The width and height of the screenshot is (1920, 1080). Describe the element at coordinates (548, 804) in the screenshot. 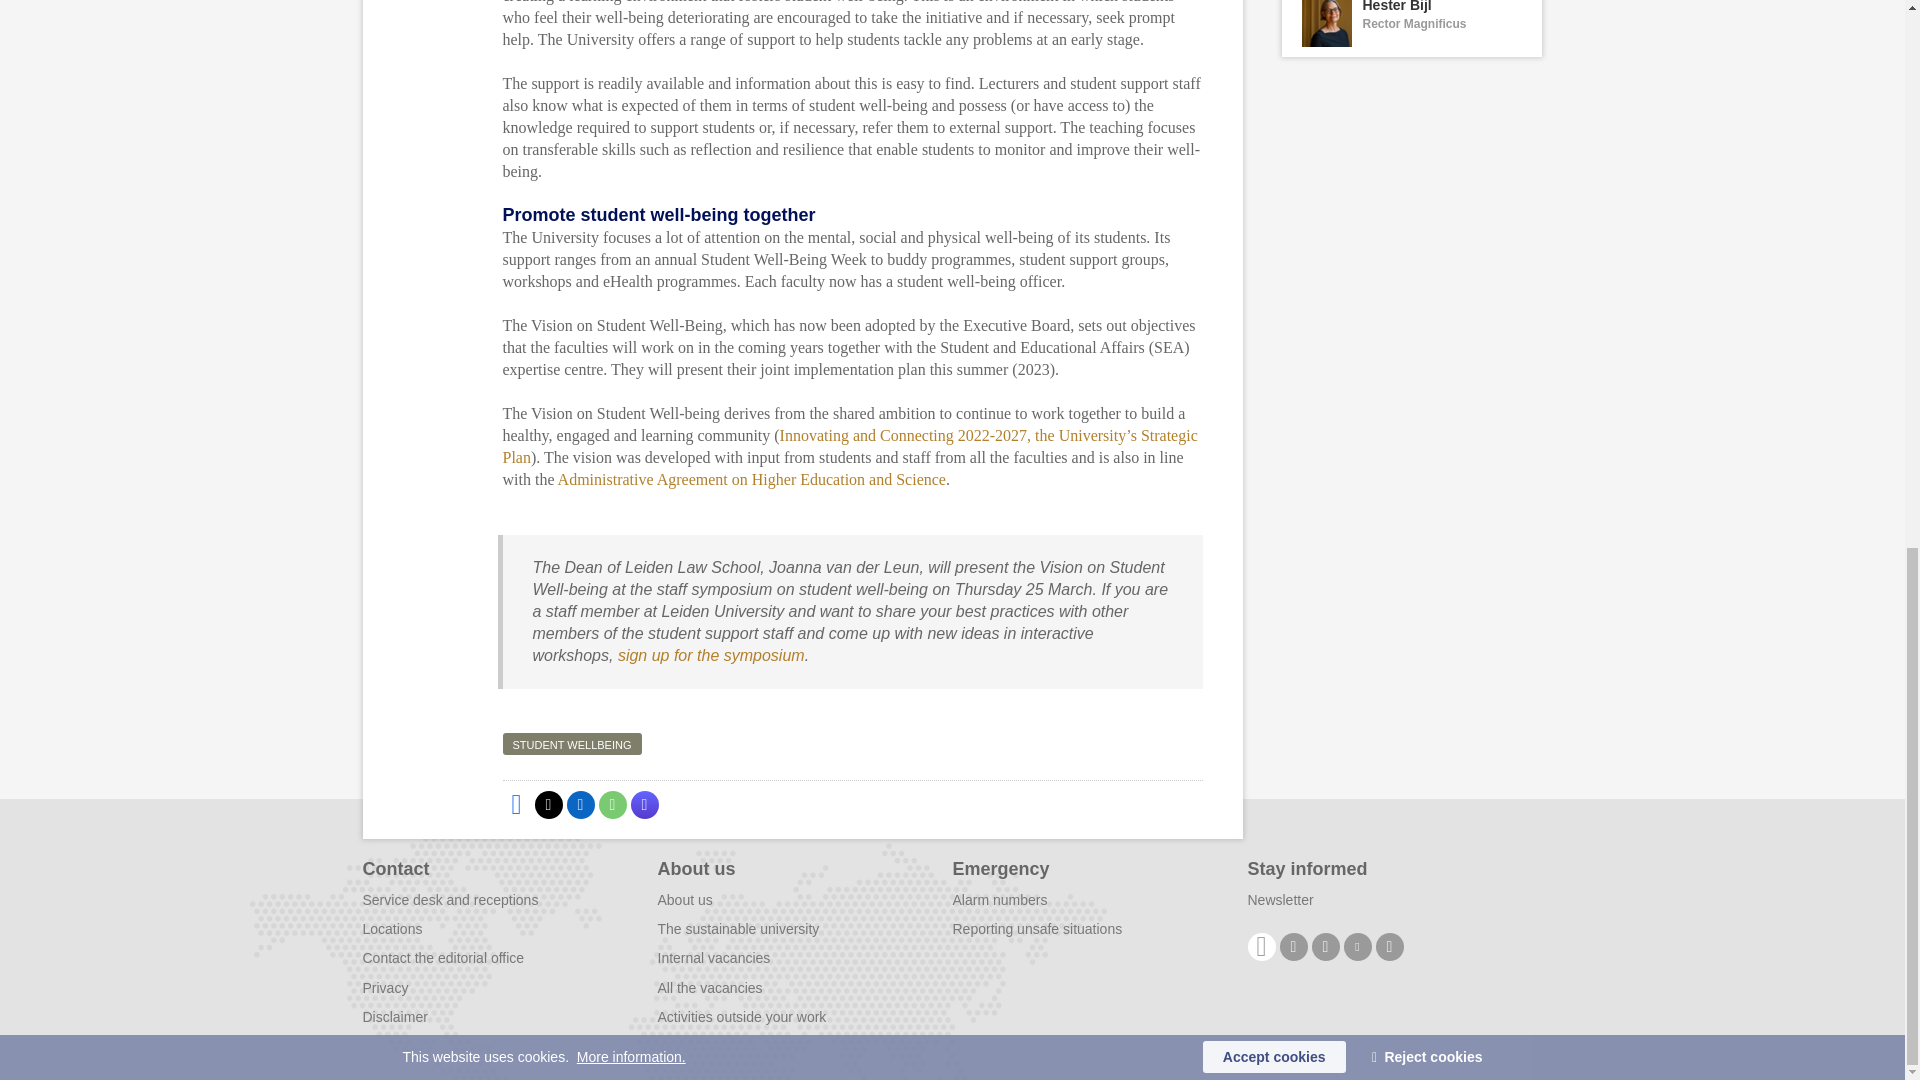

I see `Share on X` at that location.